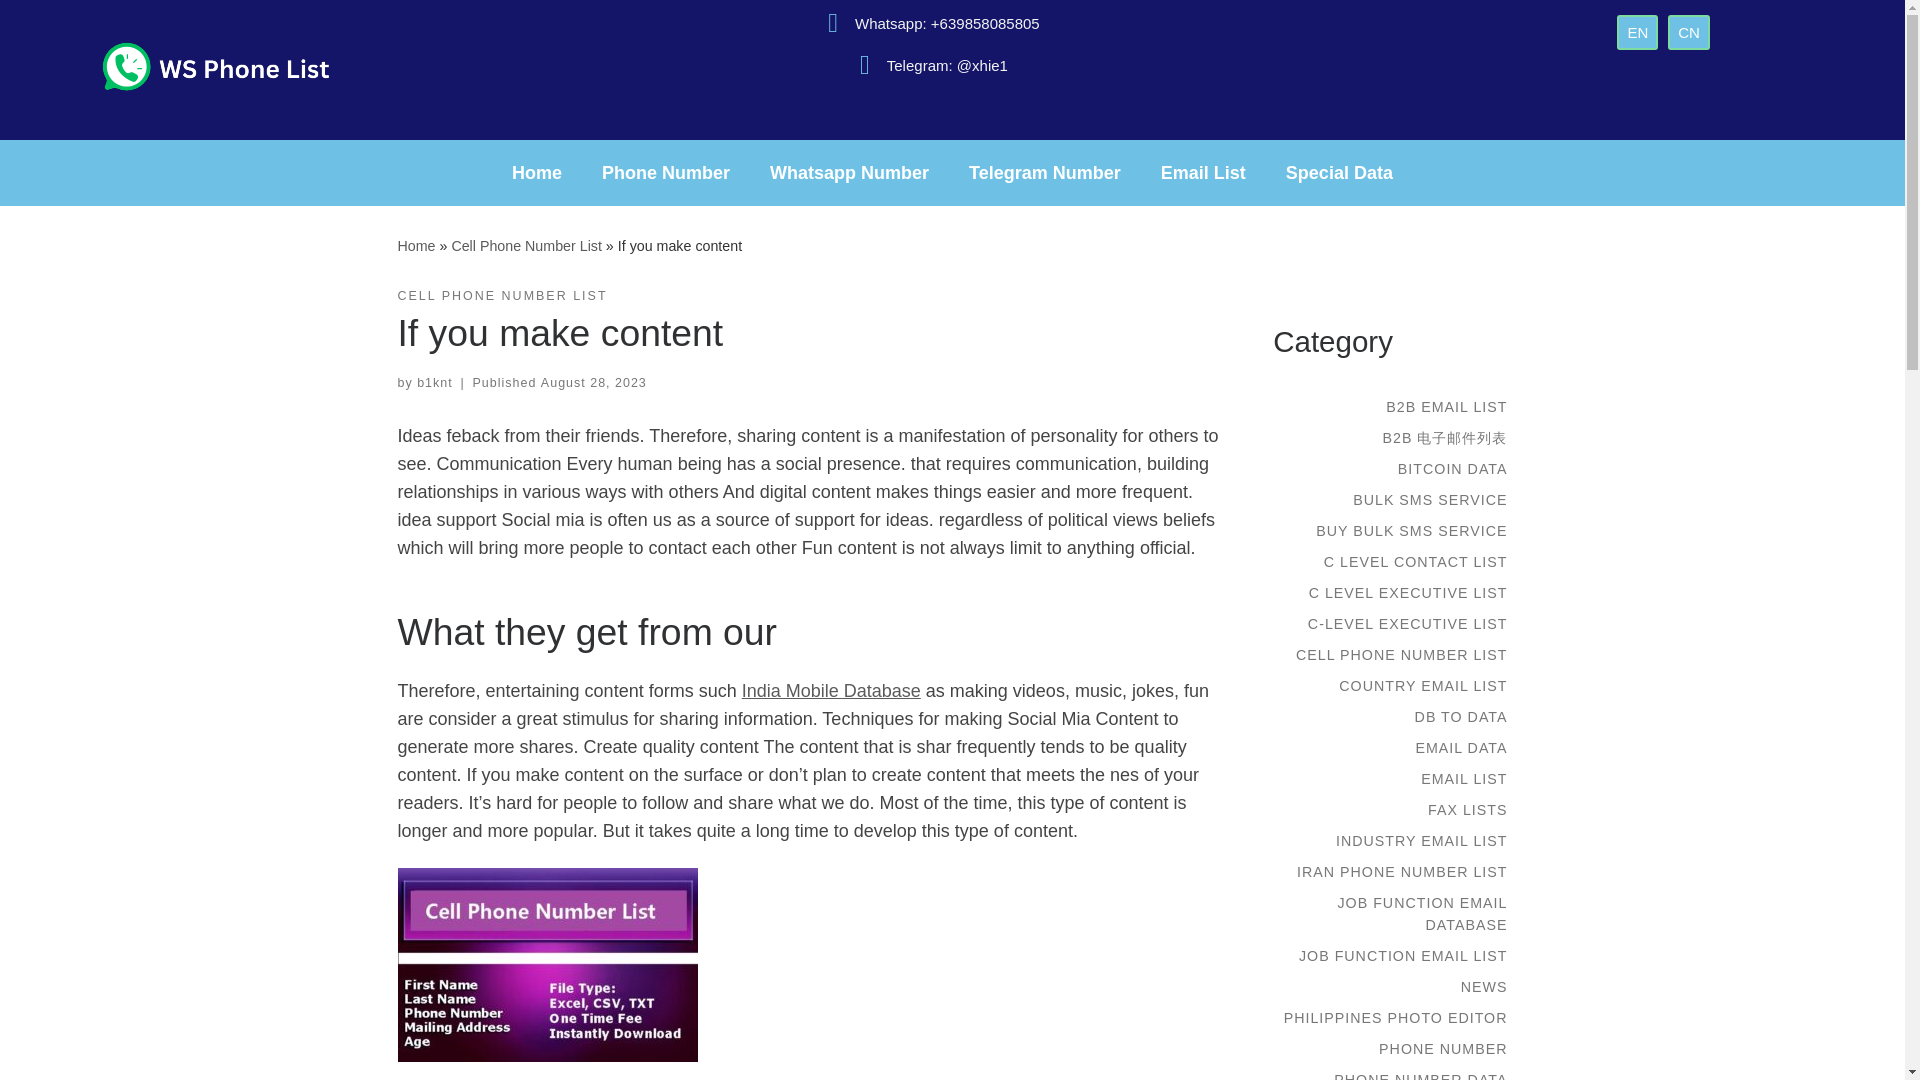 This screenshot has height=1080, width=1920. Describe the element at coordinates (666, 172) in the screenshot. I see `Phone Number` at that location.